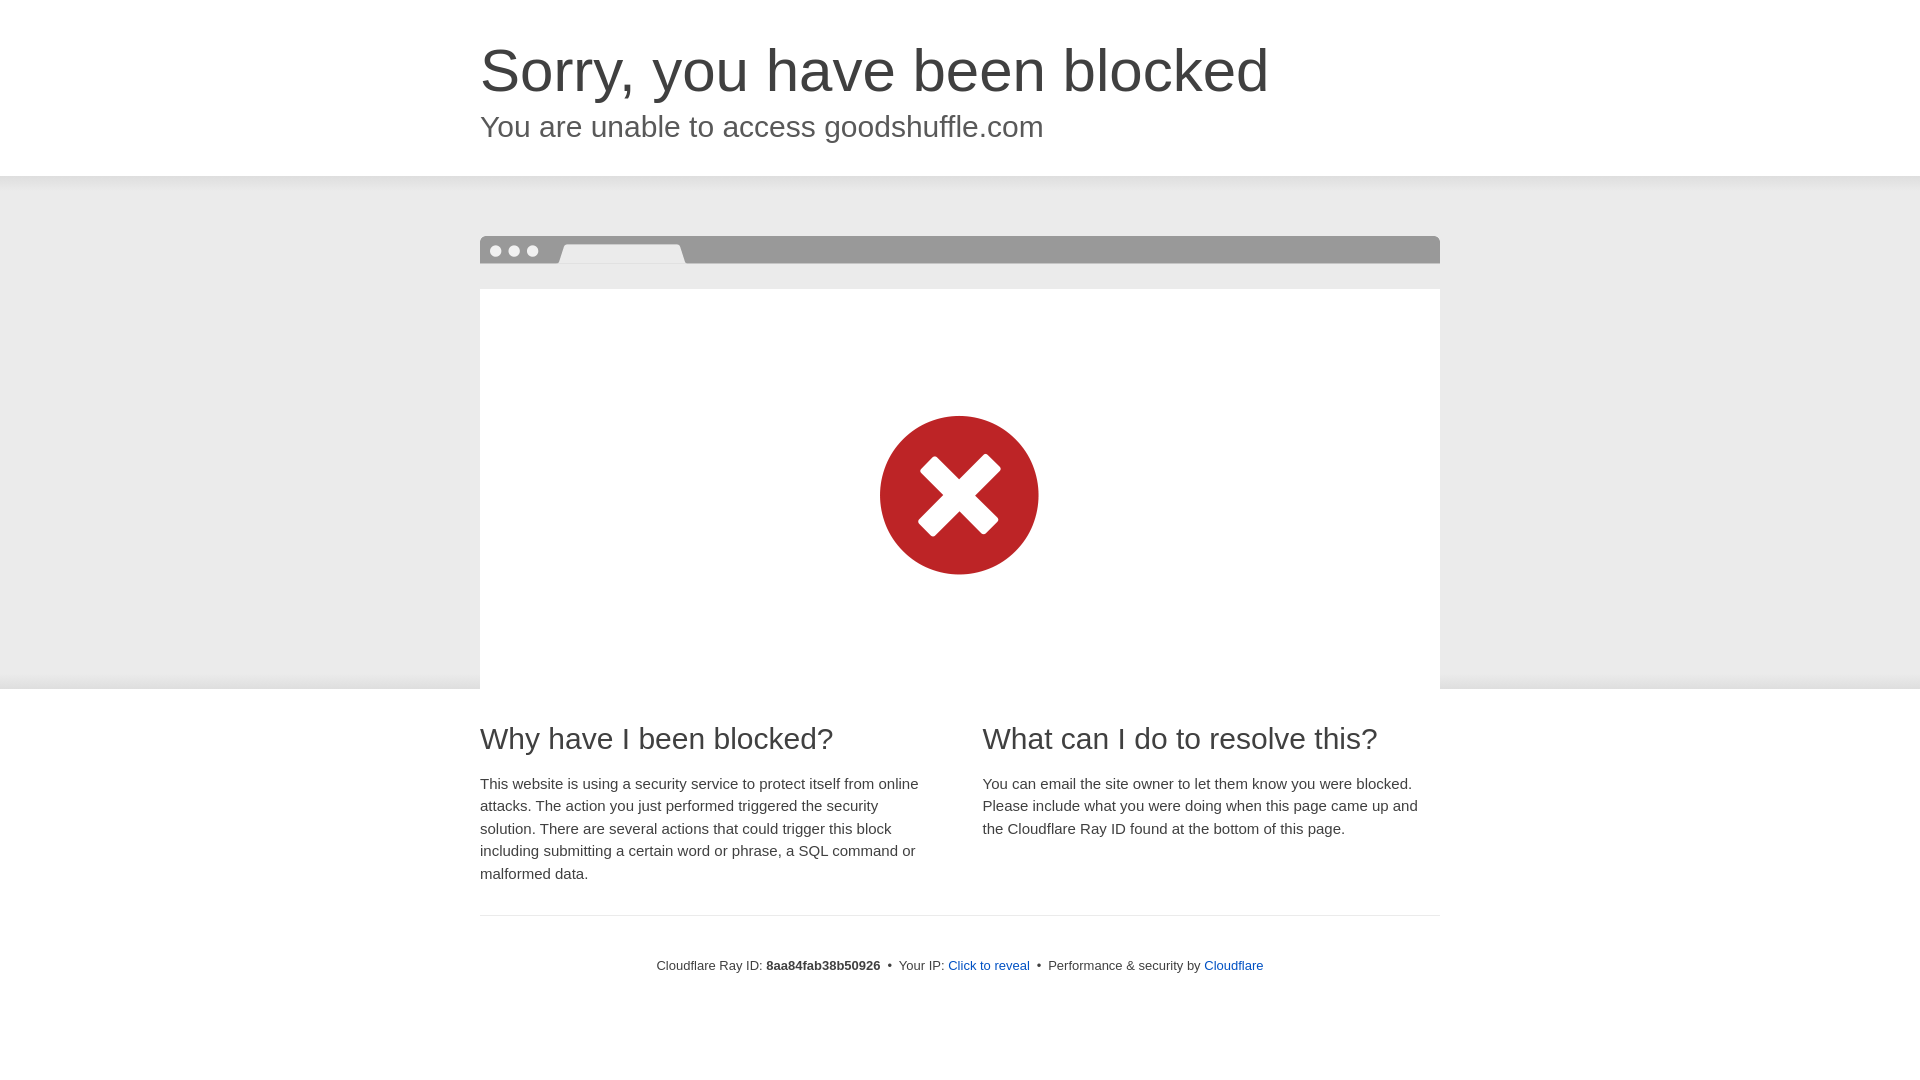 The width and height of the screenshot is (1920, 1080). What do you see at coordinates (1233, 965) in the screenshot?
I see `Cloudflare` at bounding box center [1233, 965].